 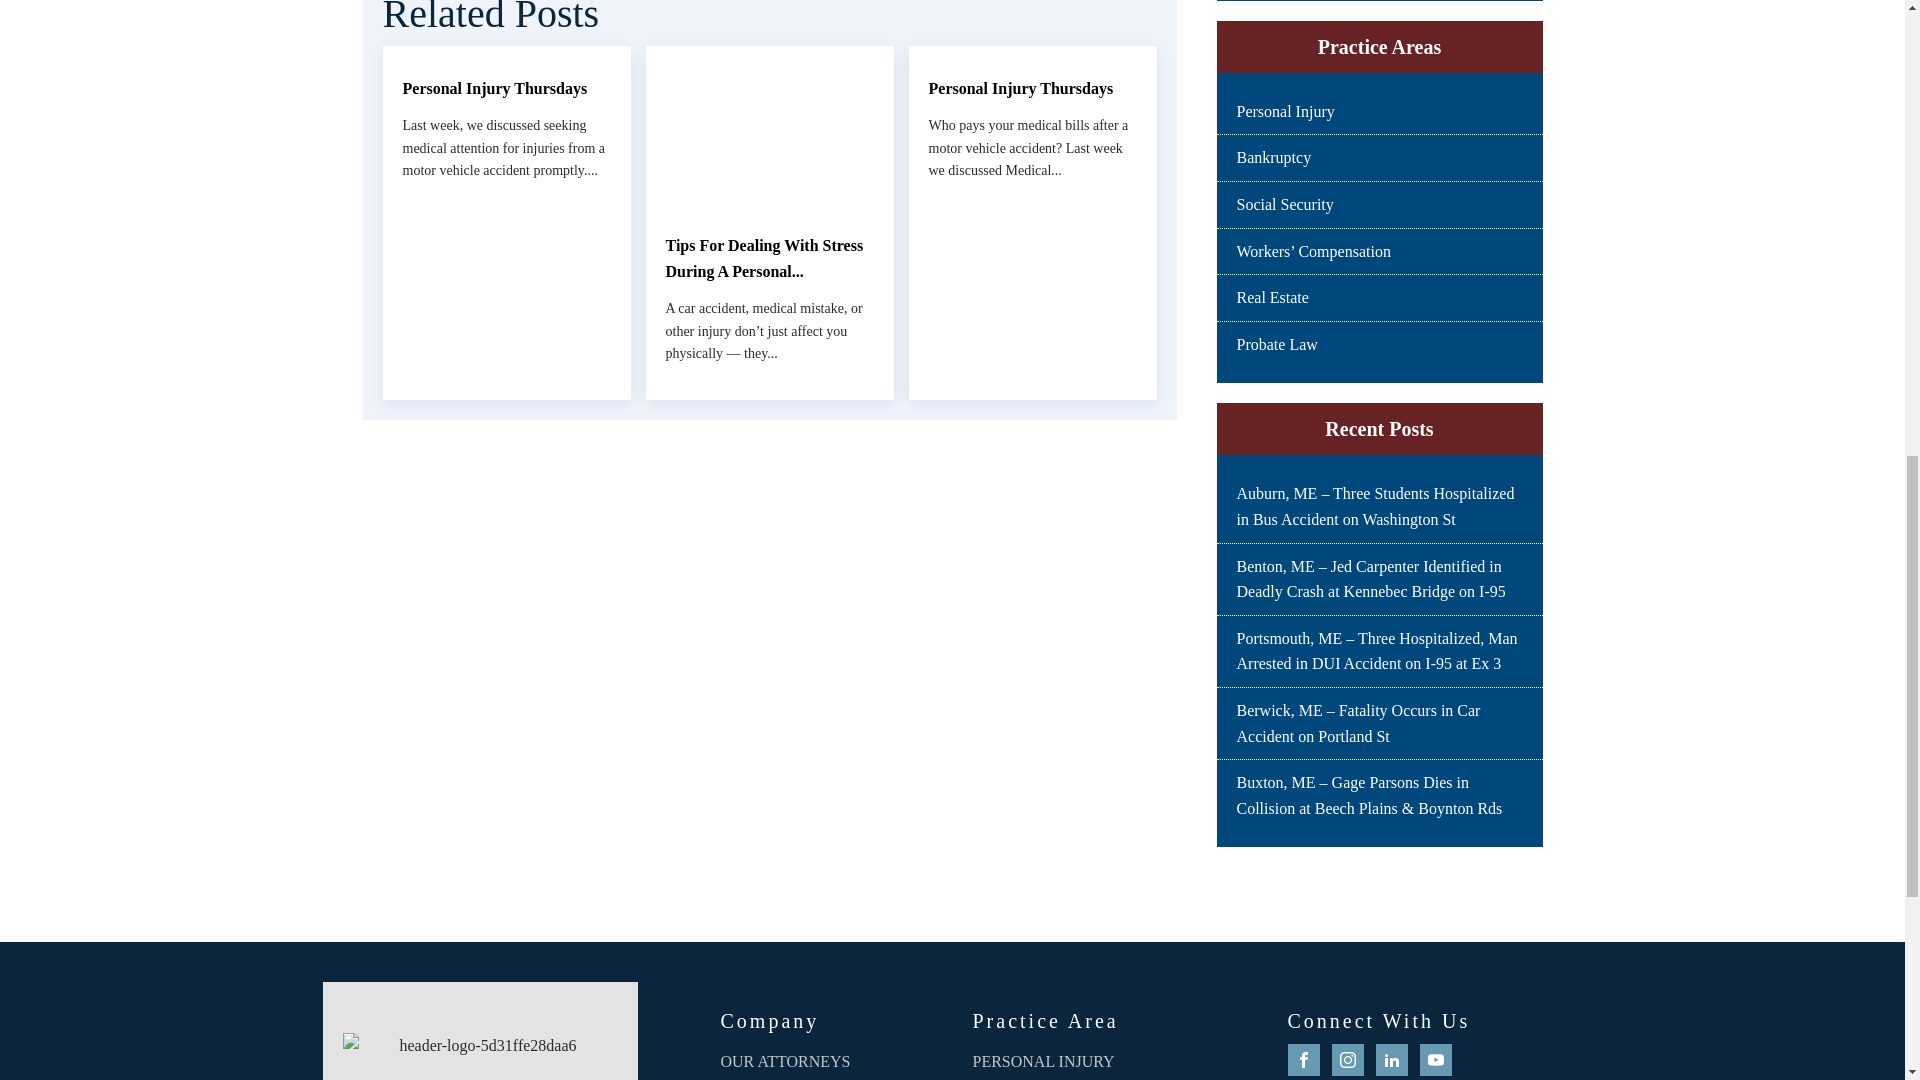 I want to click on Personal Injury, so click(x=1285, y=110).